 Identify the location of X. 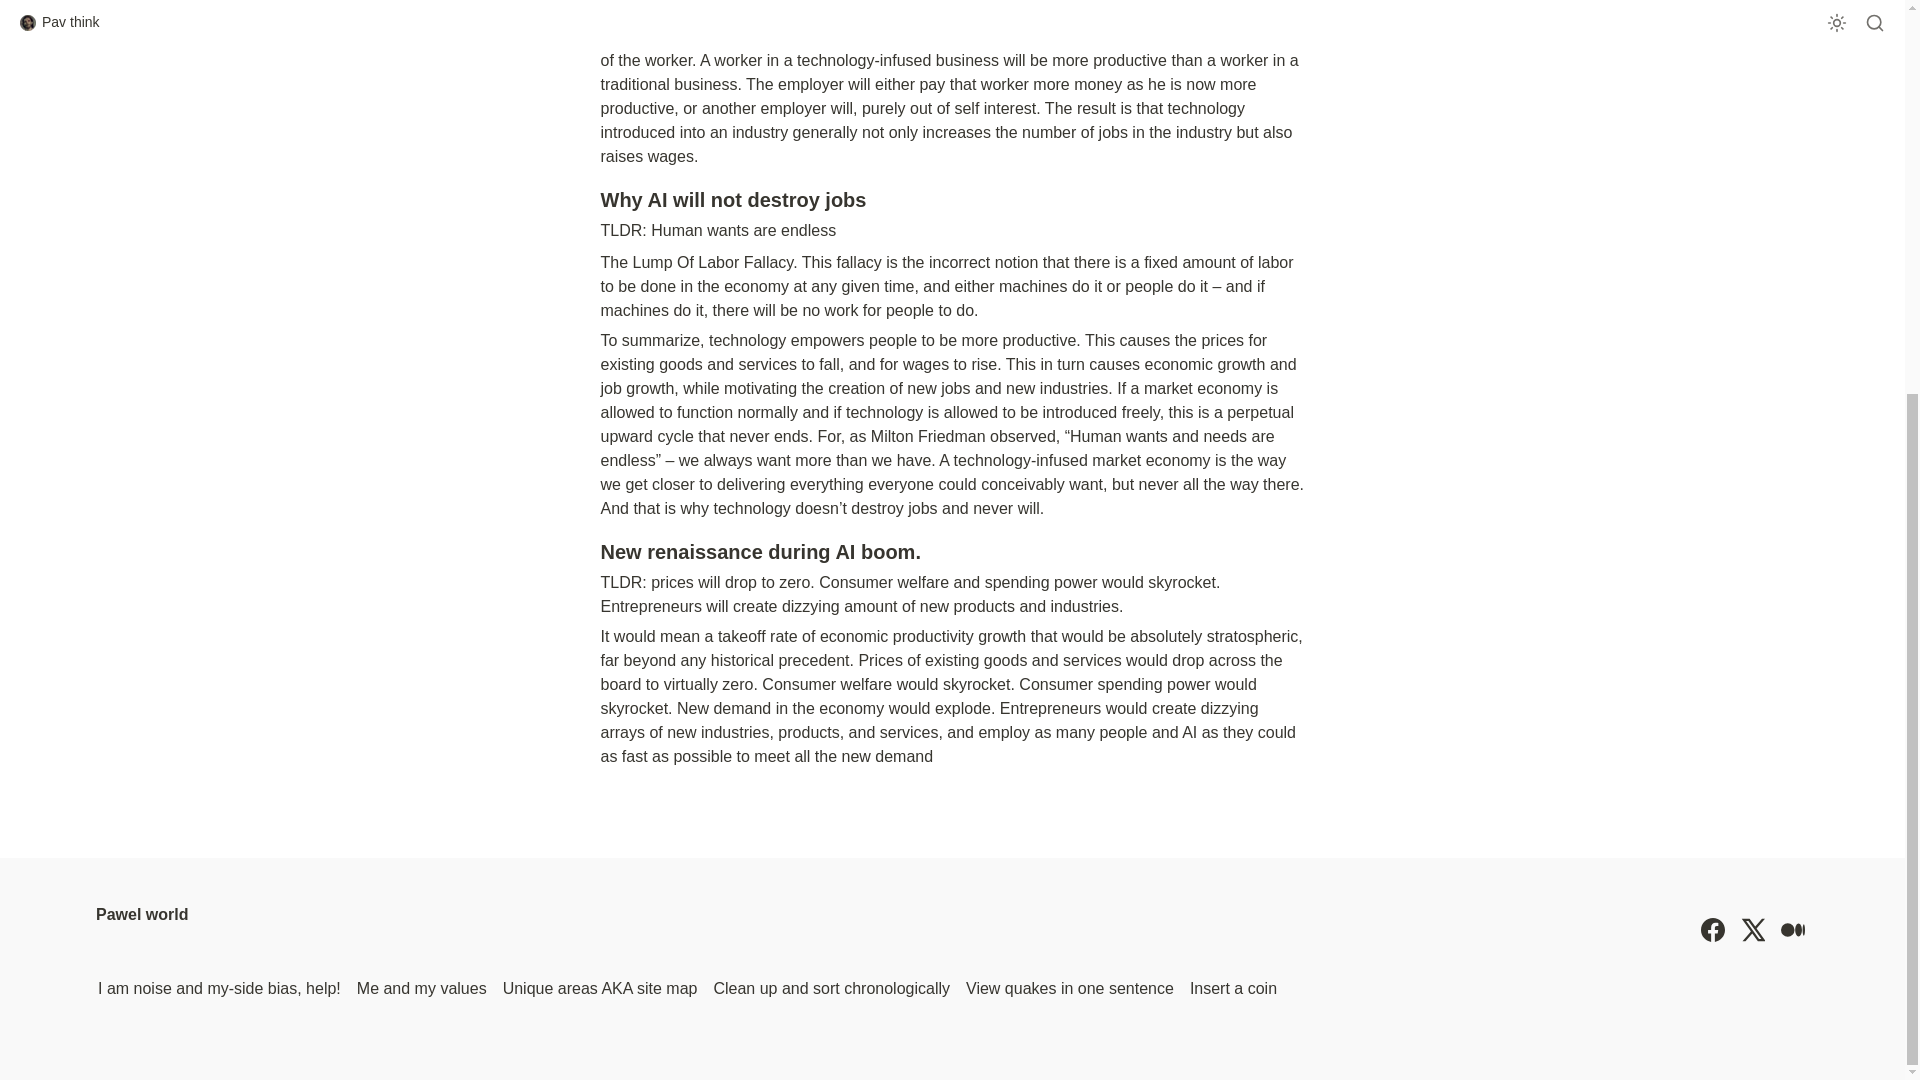
(1752, 930).